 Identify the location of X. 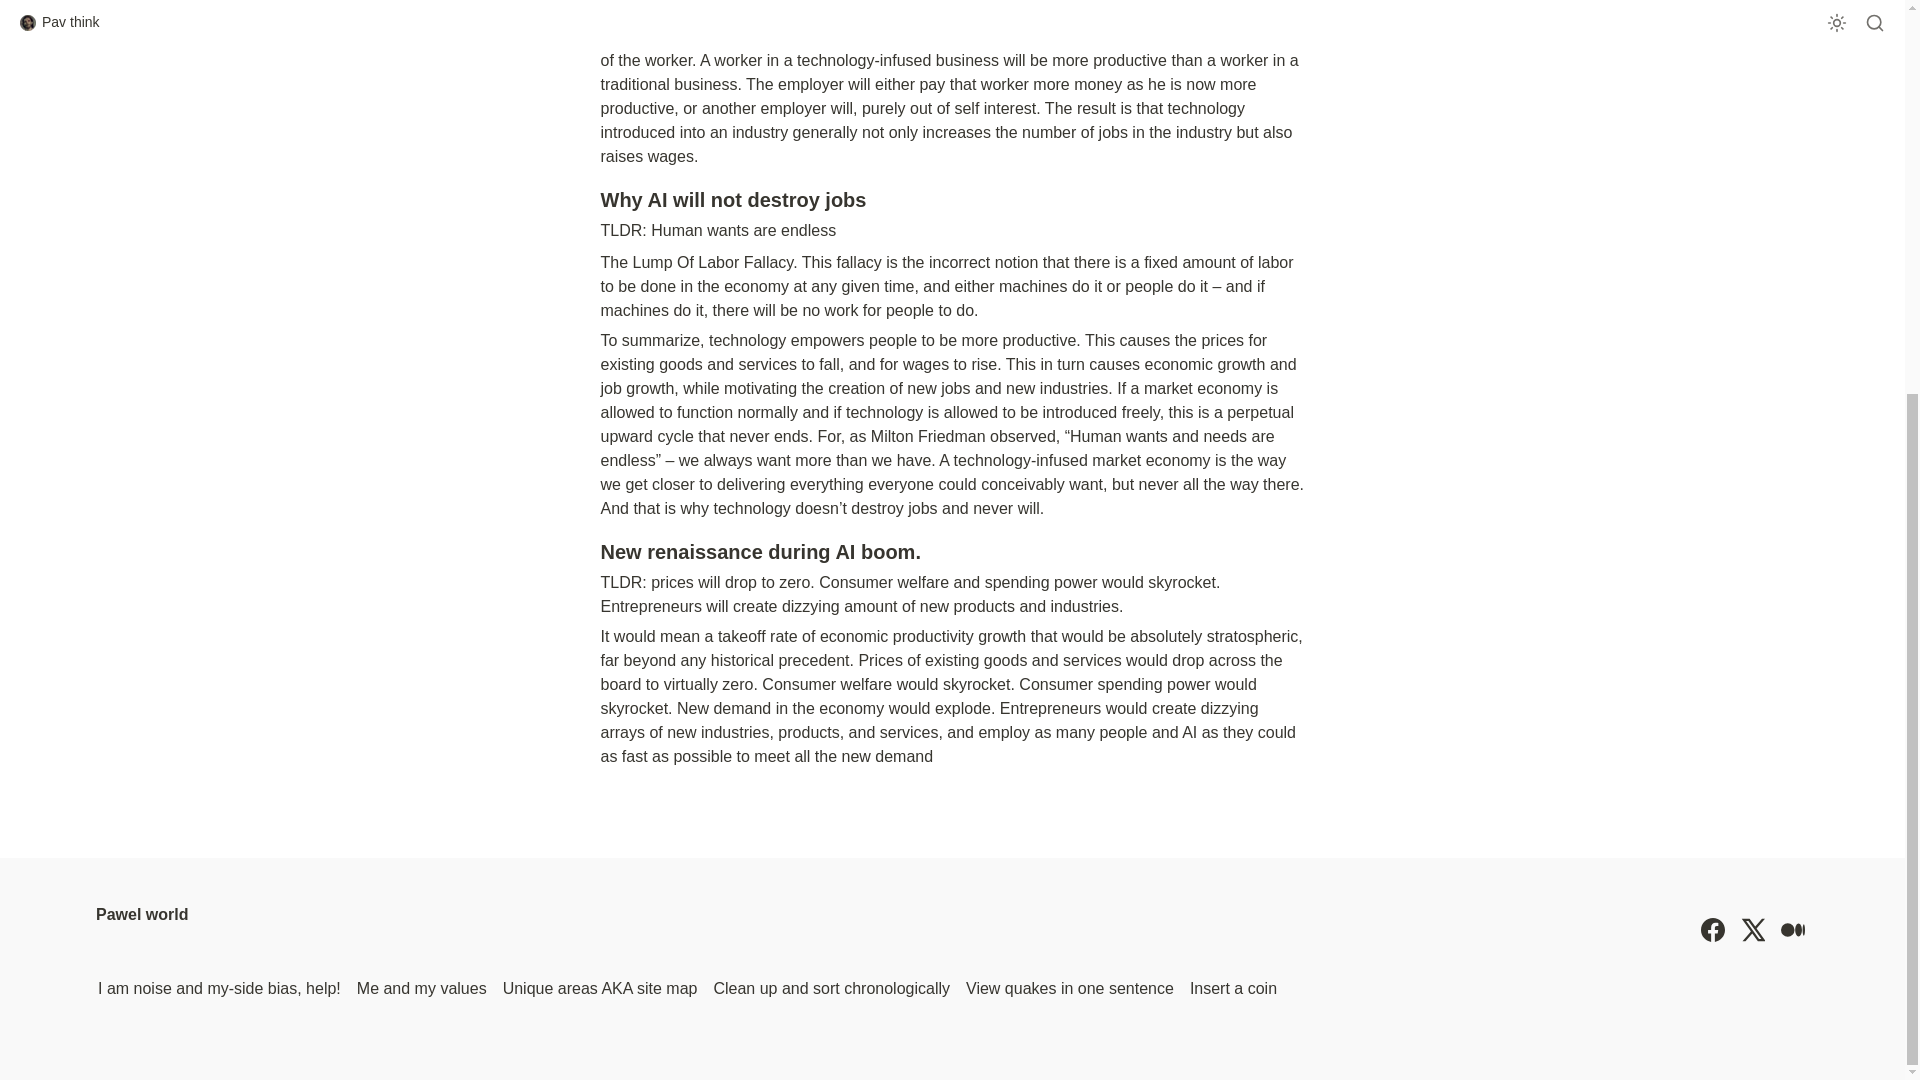
(1752, 930).